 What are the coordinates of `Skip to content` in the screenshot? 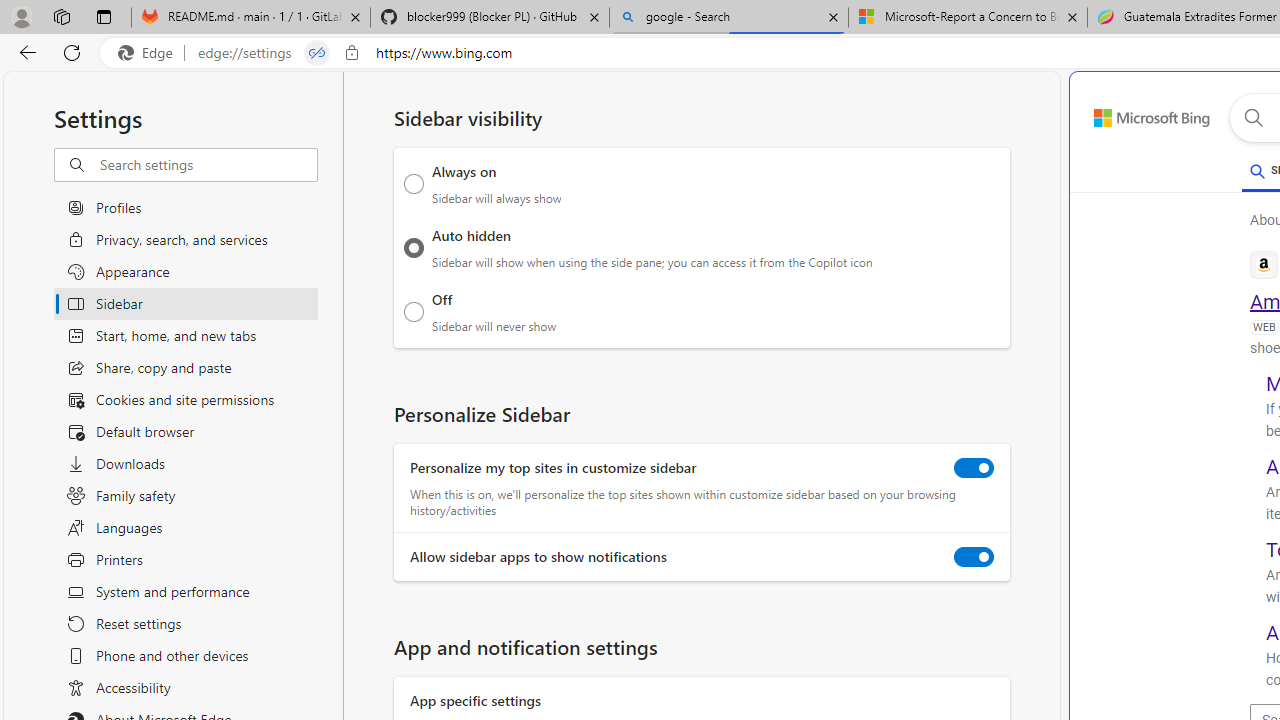 It's located at (1130, 112).